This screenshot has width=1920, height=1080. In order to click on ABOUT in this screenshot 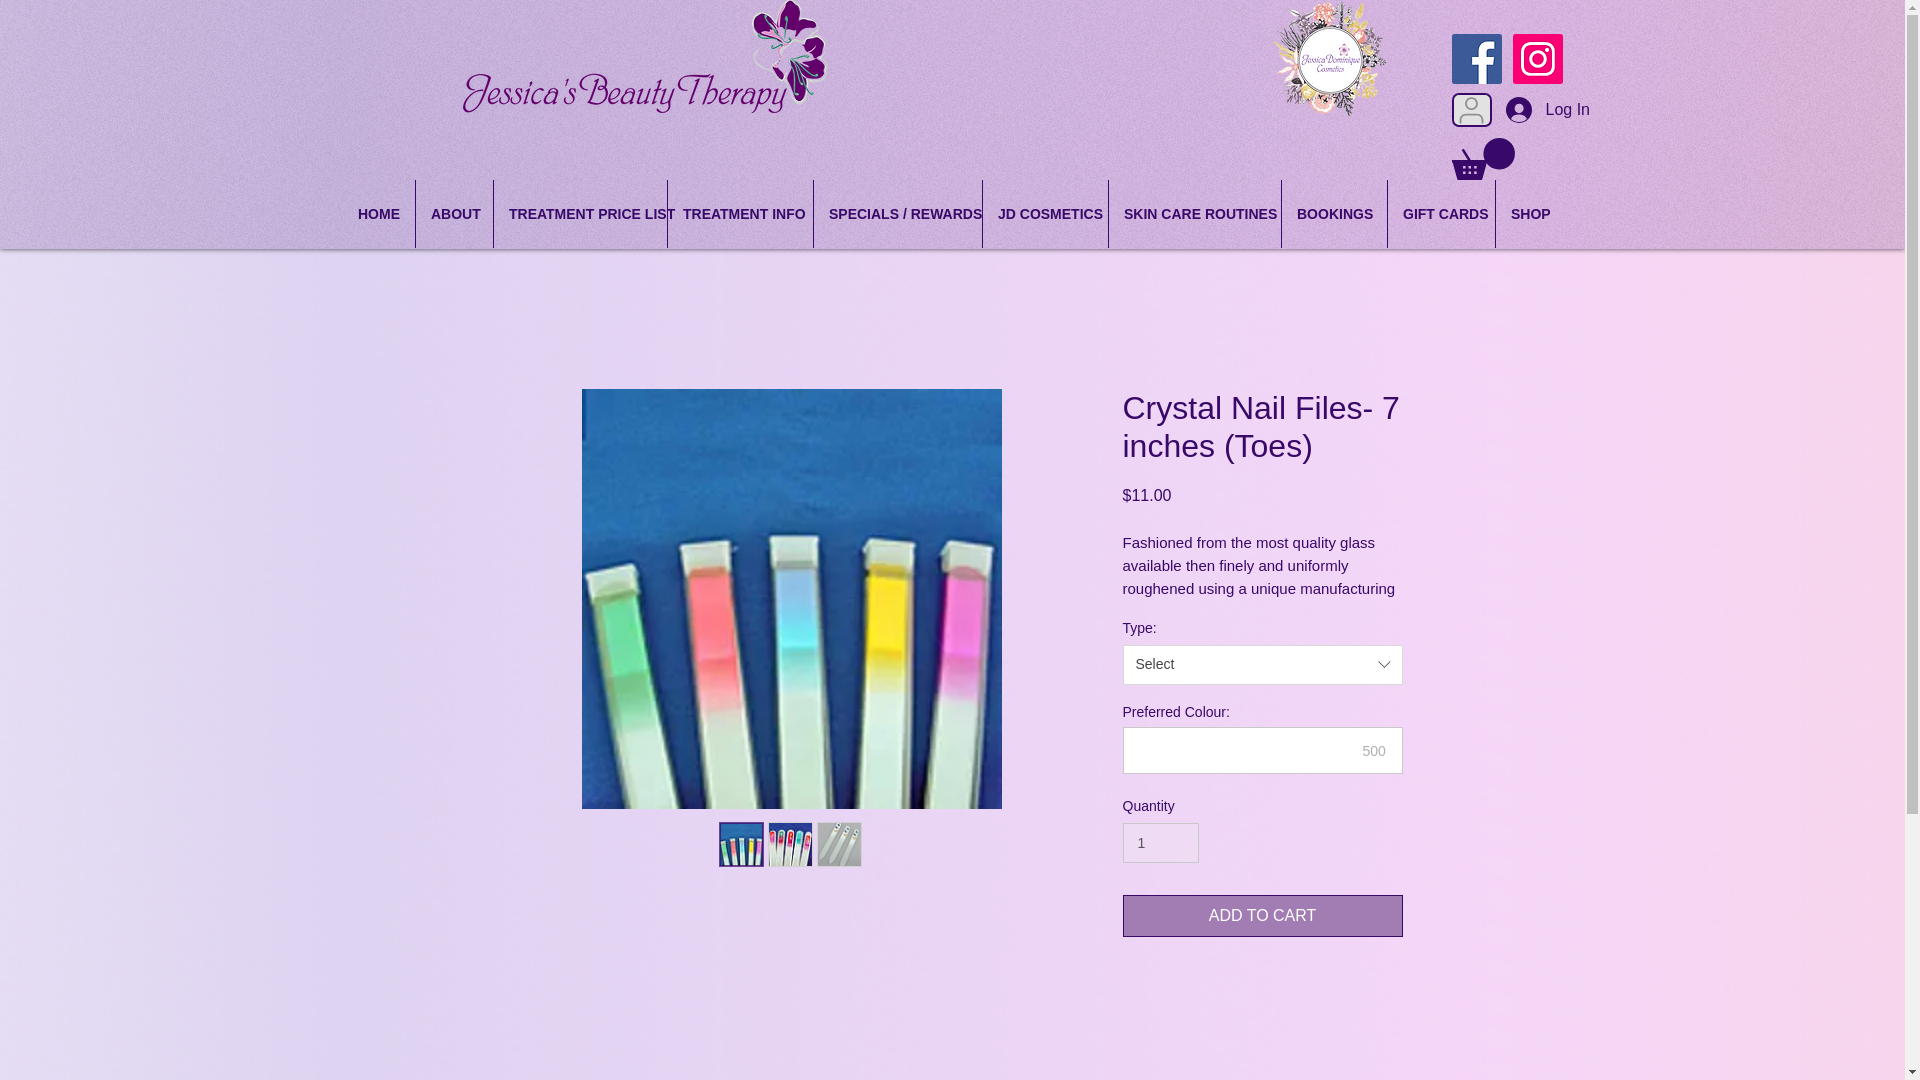, I will do `click(454, 214)`.